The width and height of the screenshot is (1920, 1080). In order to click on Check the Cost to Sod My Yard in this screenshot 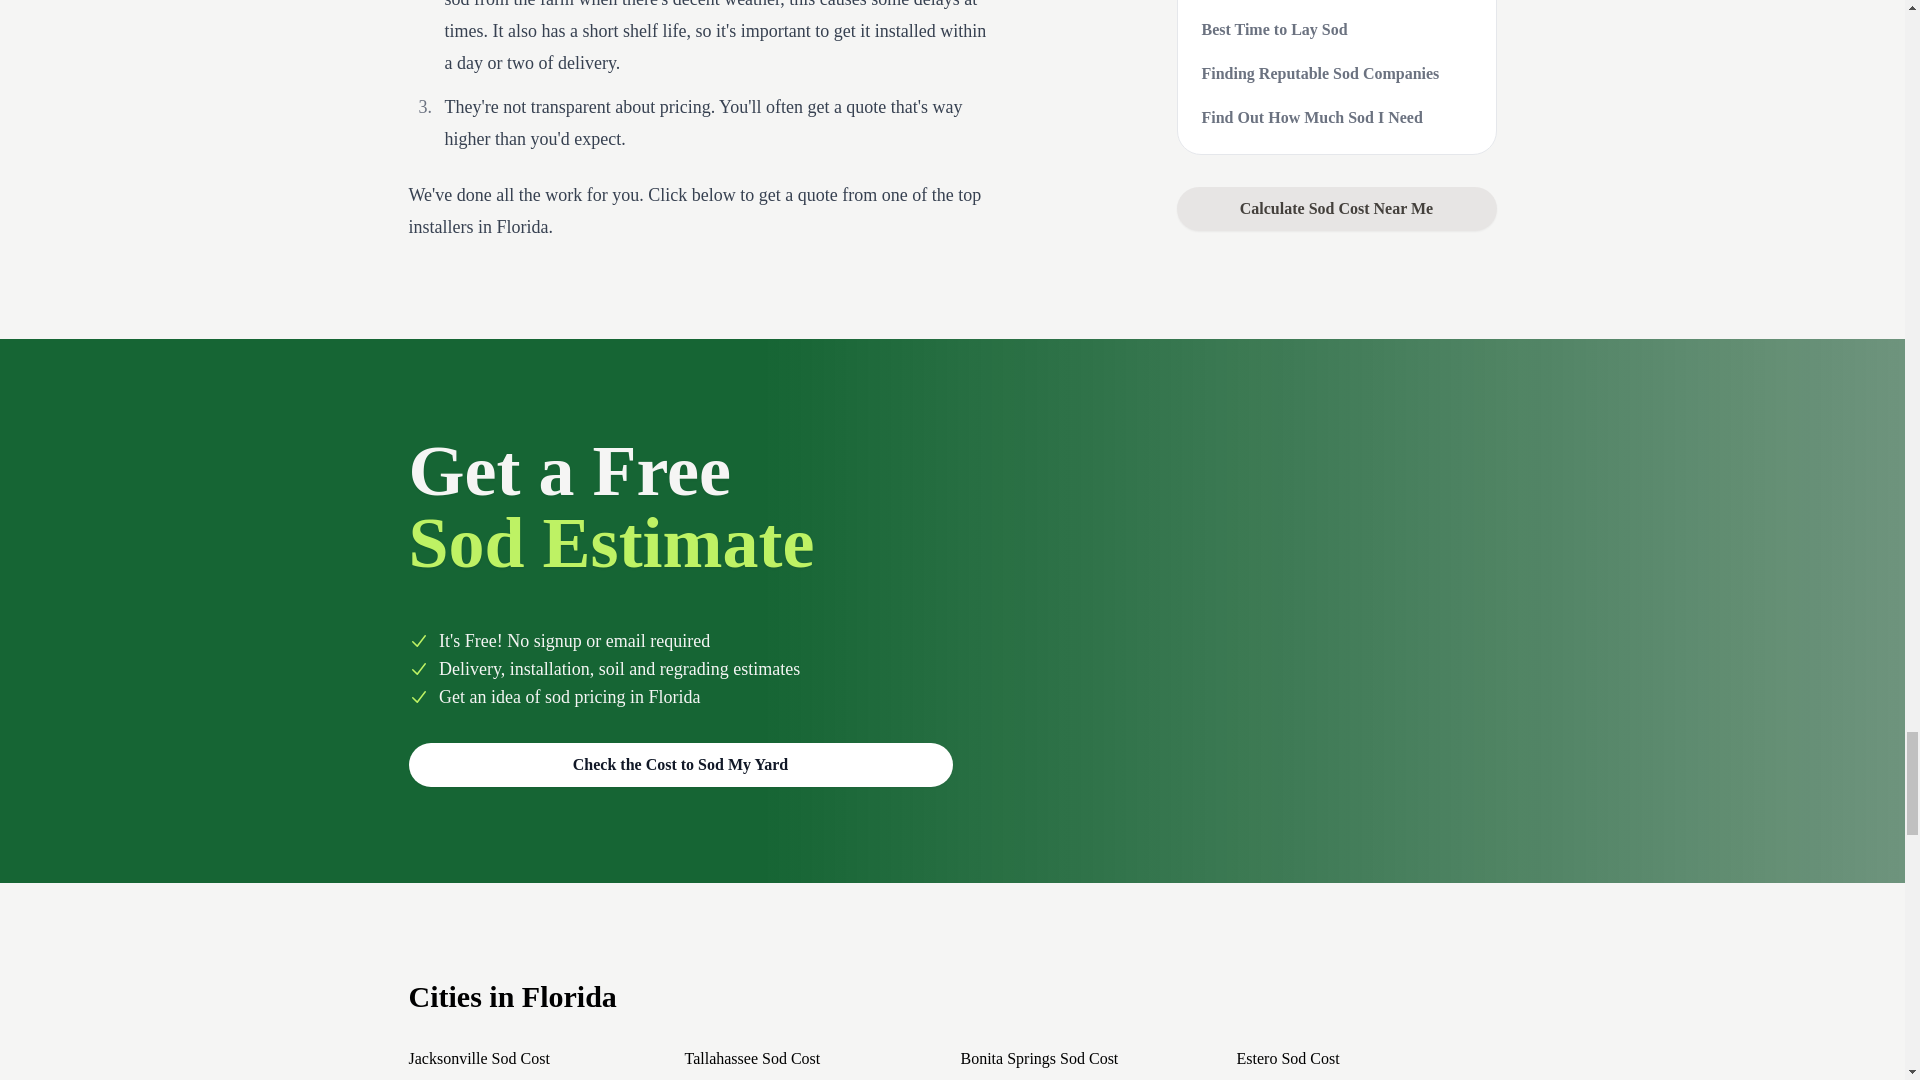, I will do `click(680, 765)`.